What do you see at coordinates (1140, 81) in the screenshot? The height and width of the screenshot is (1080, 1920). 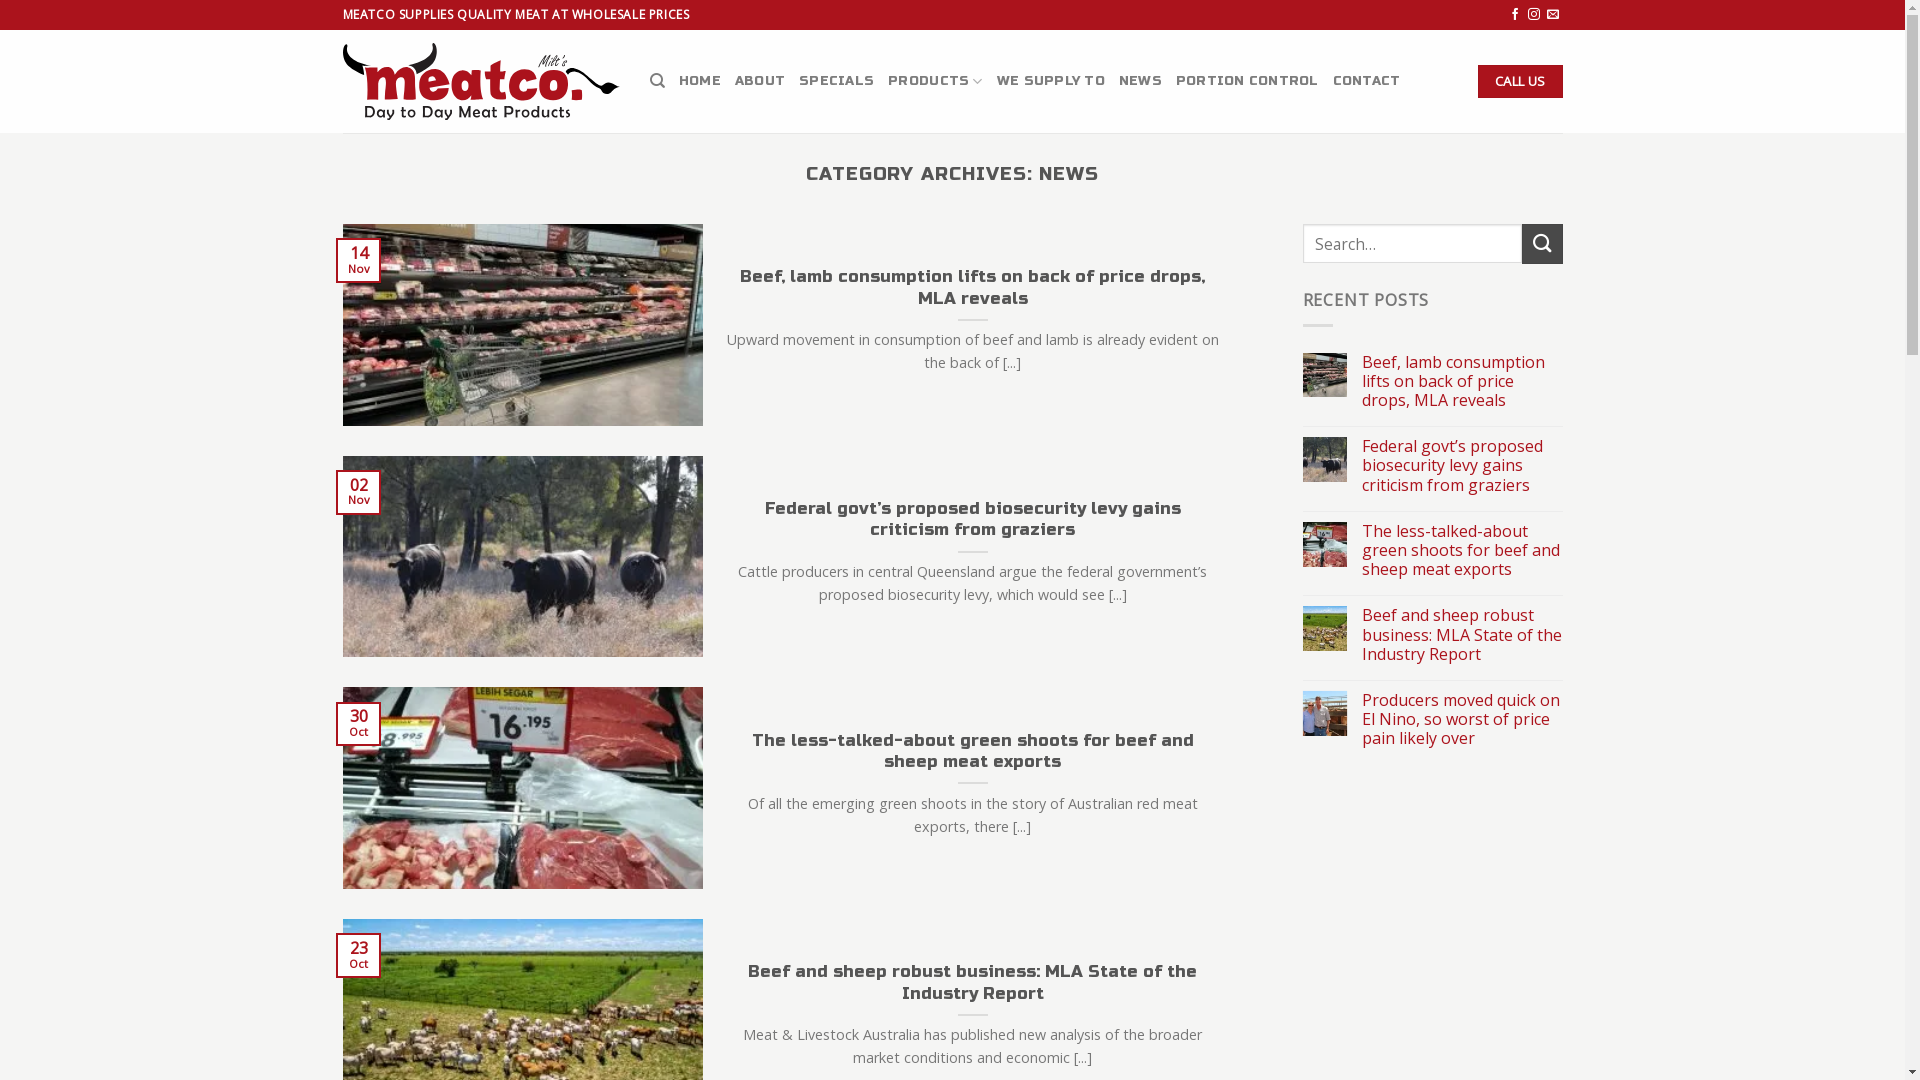 I see `NEWS` at bounding box center [1140, 81].